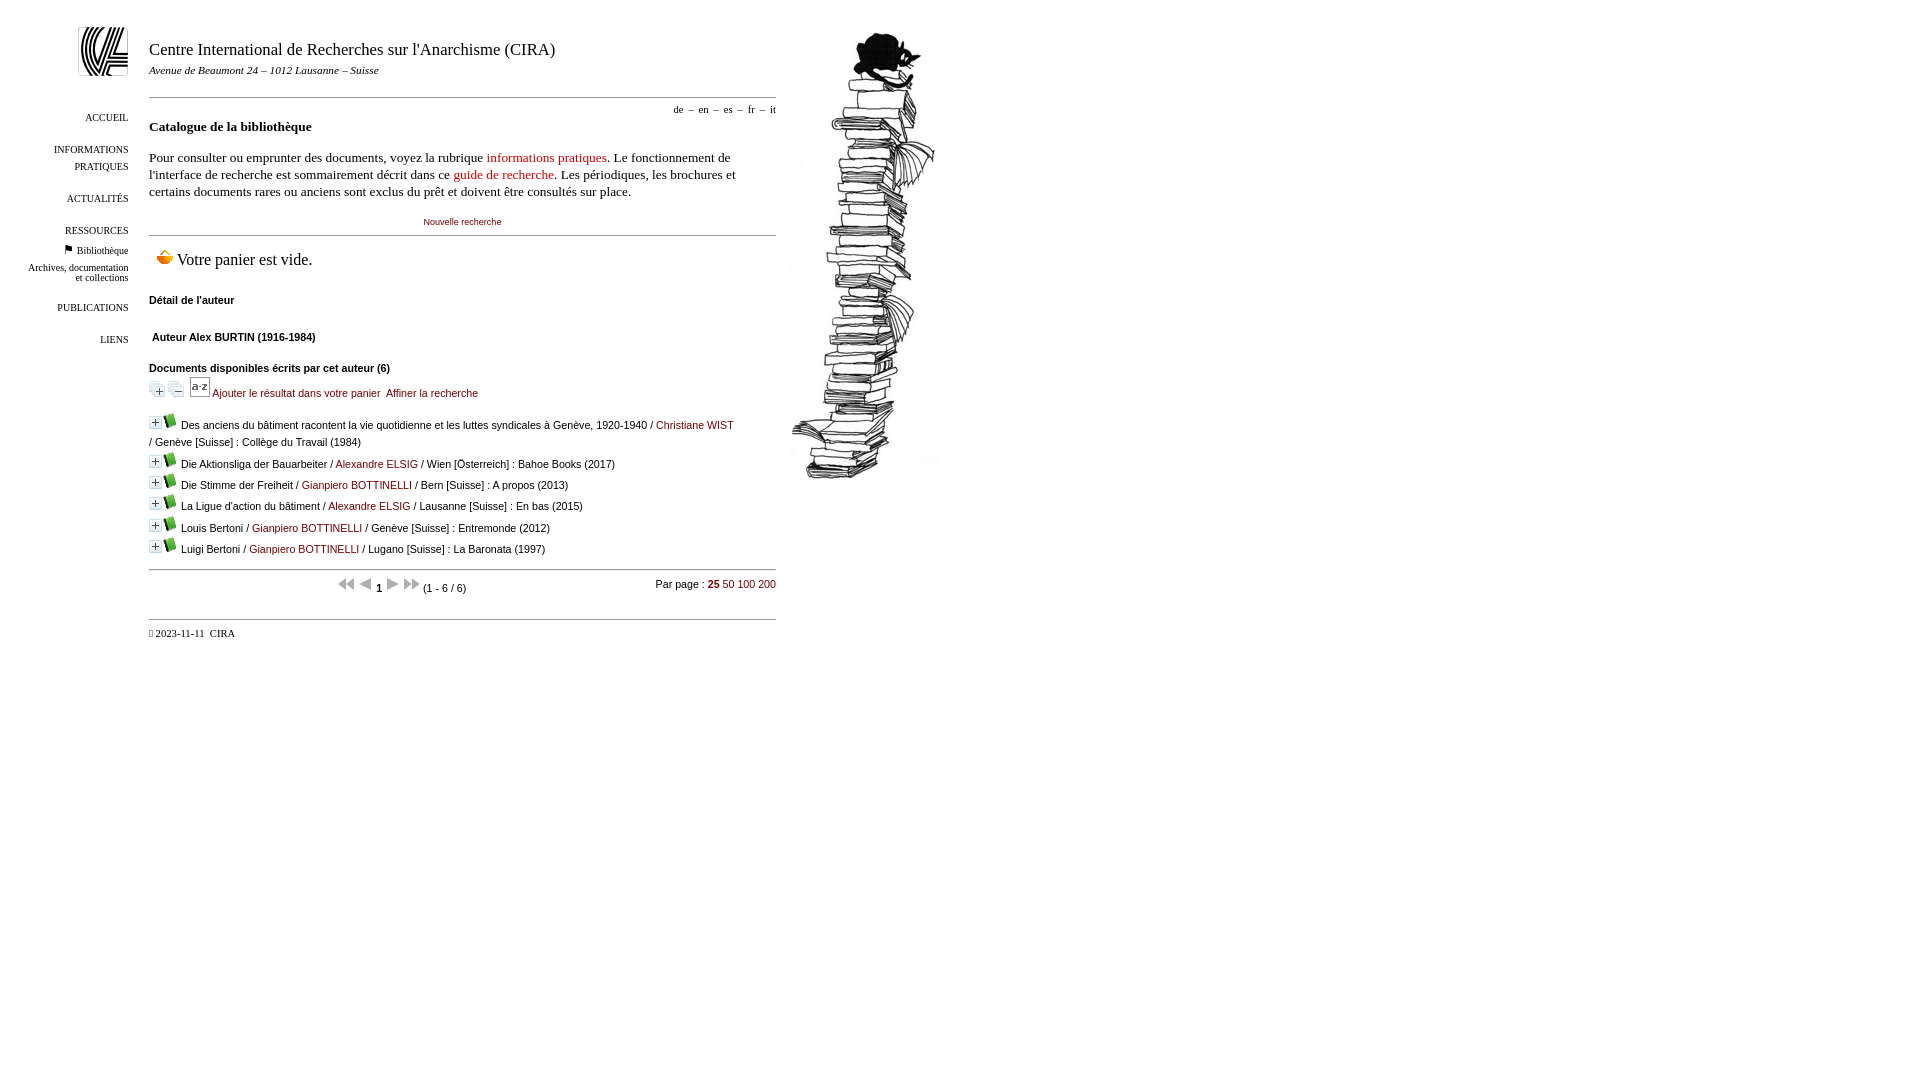 This screenshot has width=1920, height=1080. What do you see at coordinates (106, 116) in the screenshot?
I see `accueil` at bounding box center [106, 116].